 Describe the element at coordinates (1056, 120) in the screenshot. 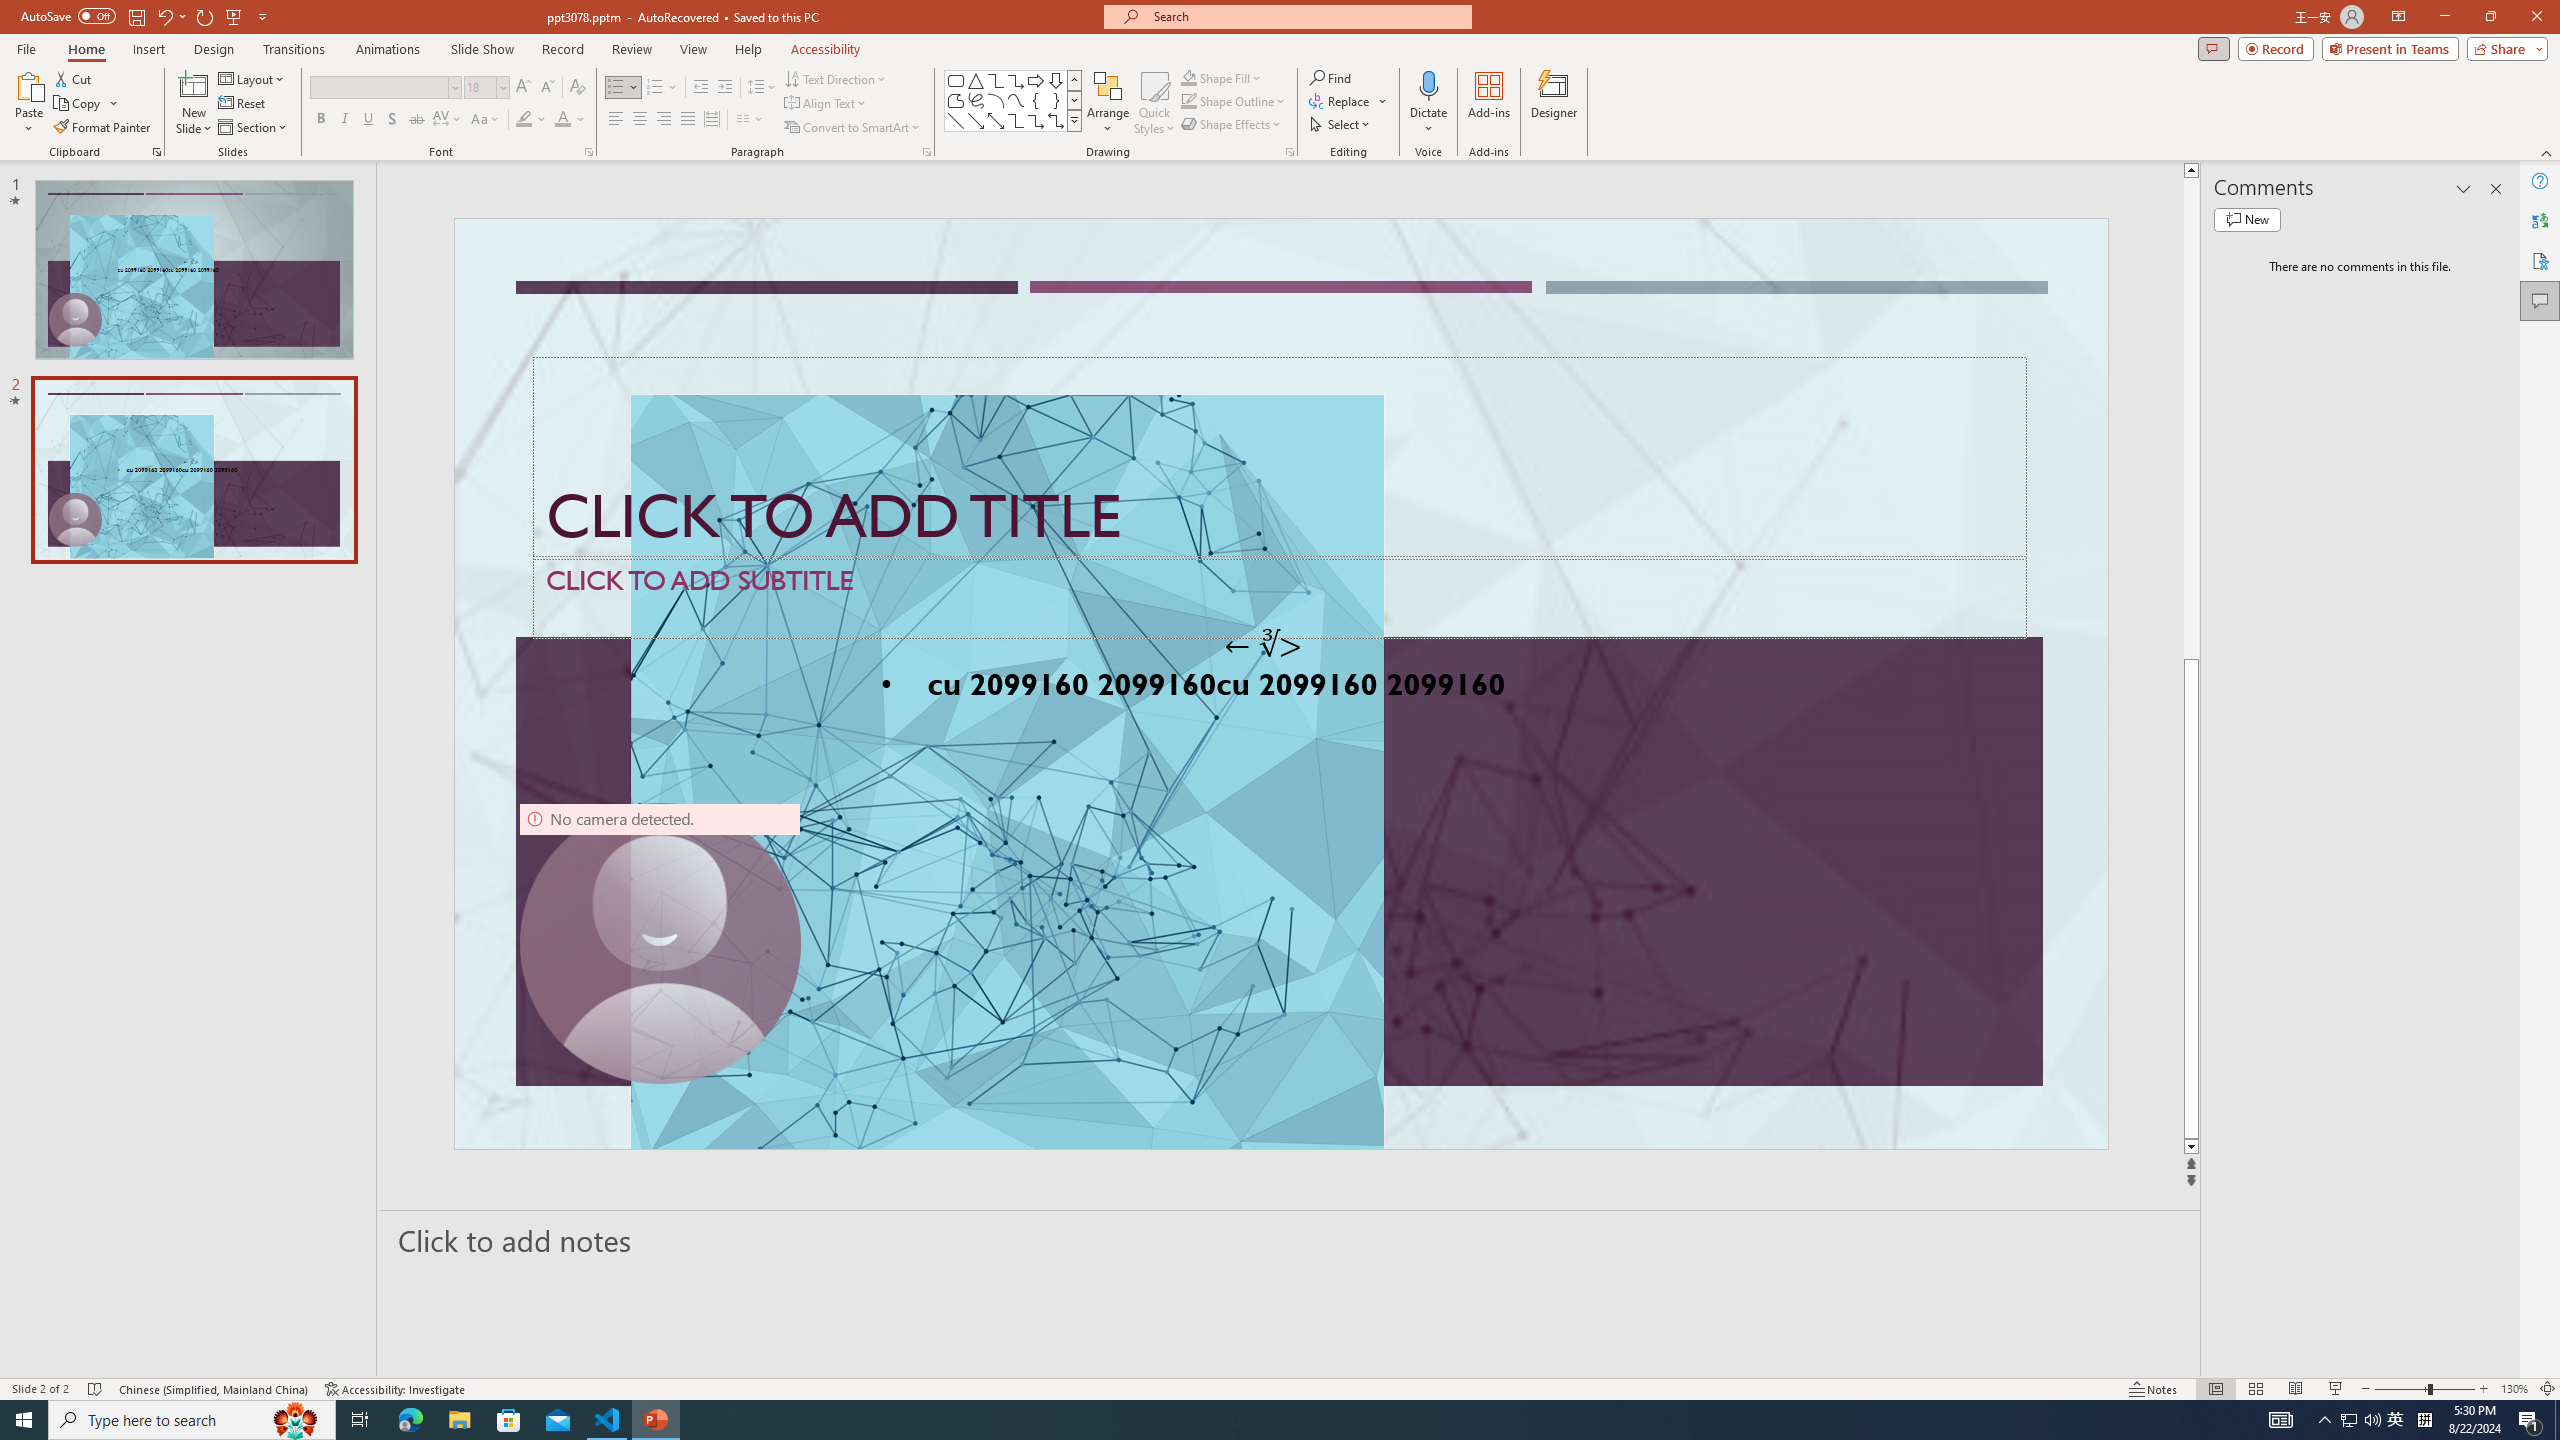

I see `Connector: Elbow Double-Arrow` at that location.